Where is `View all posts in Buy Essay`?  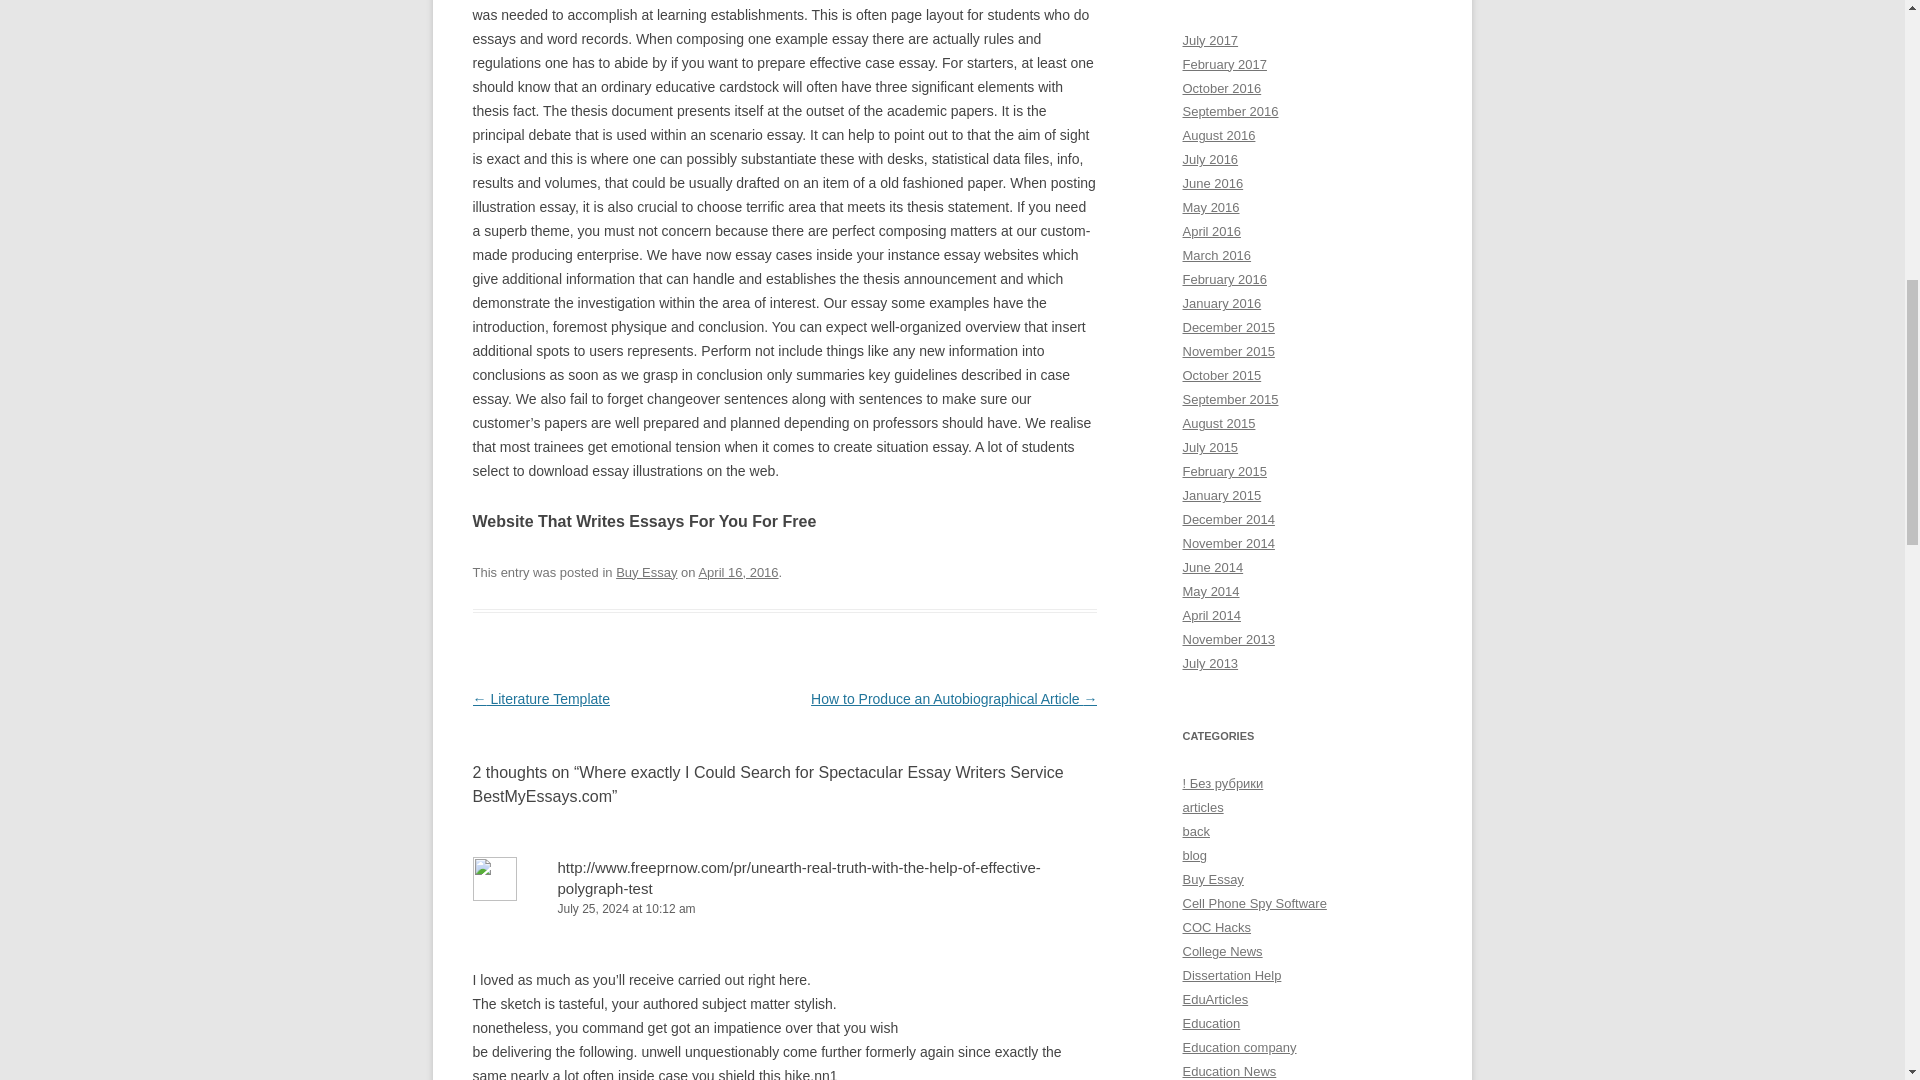 View all posts in Buy Essay is located at coordinates (646, 572).